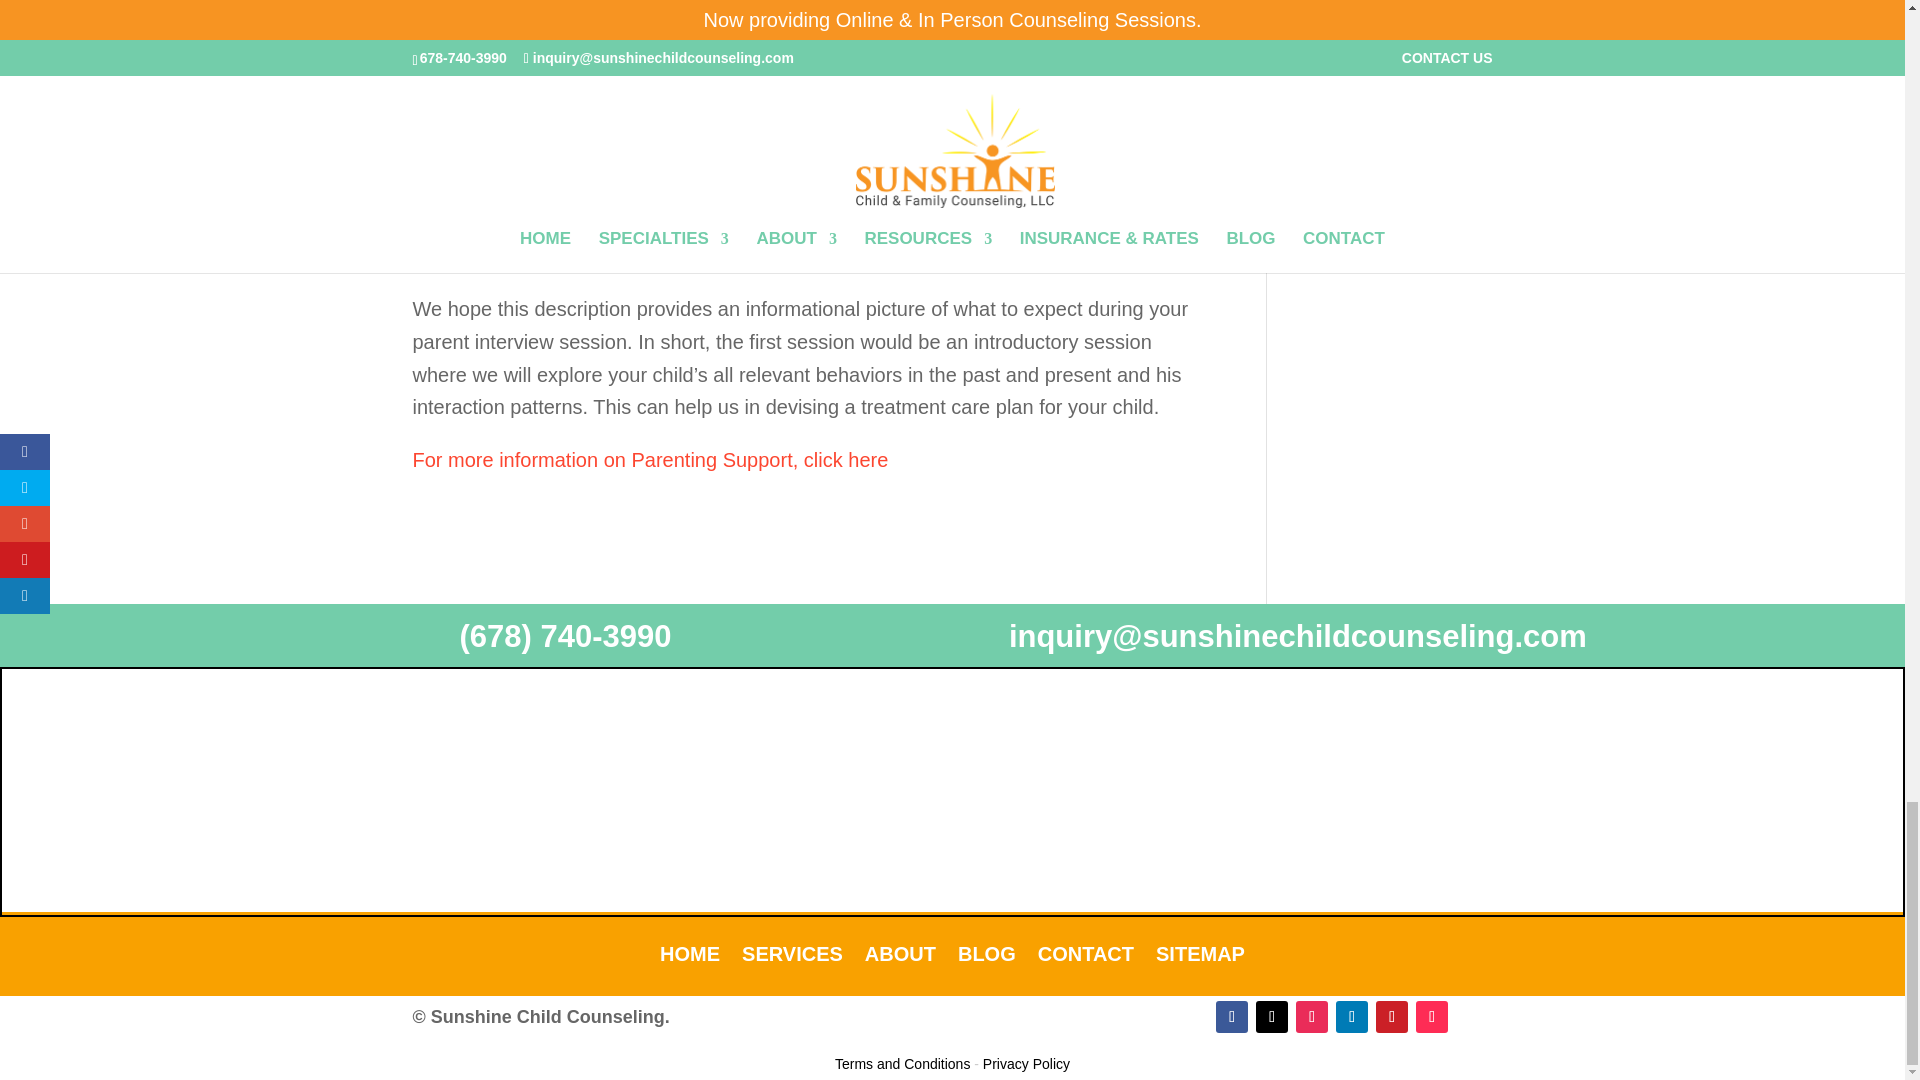  Describe the element at coordinates (1432, 1016) in the screenshot. I see `Follow on TikTok` at that location.